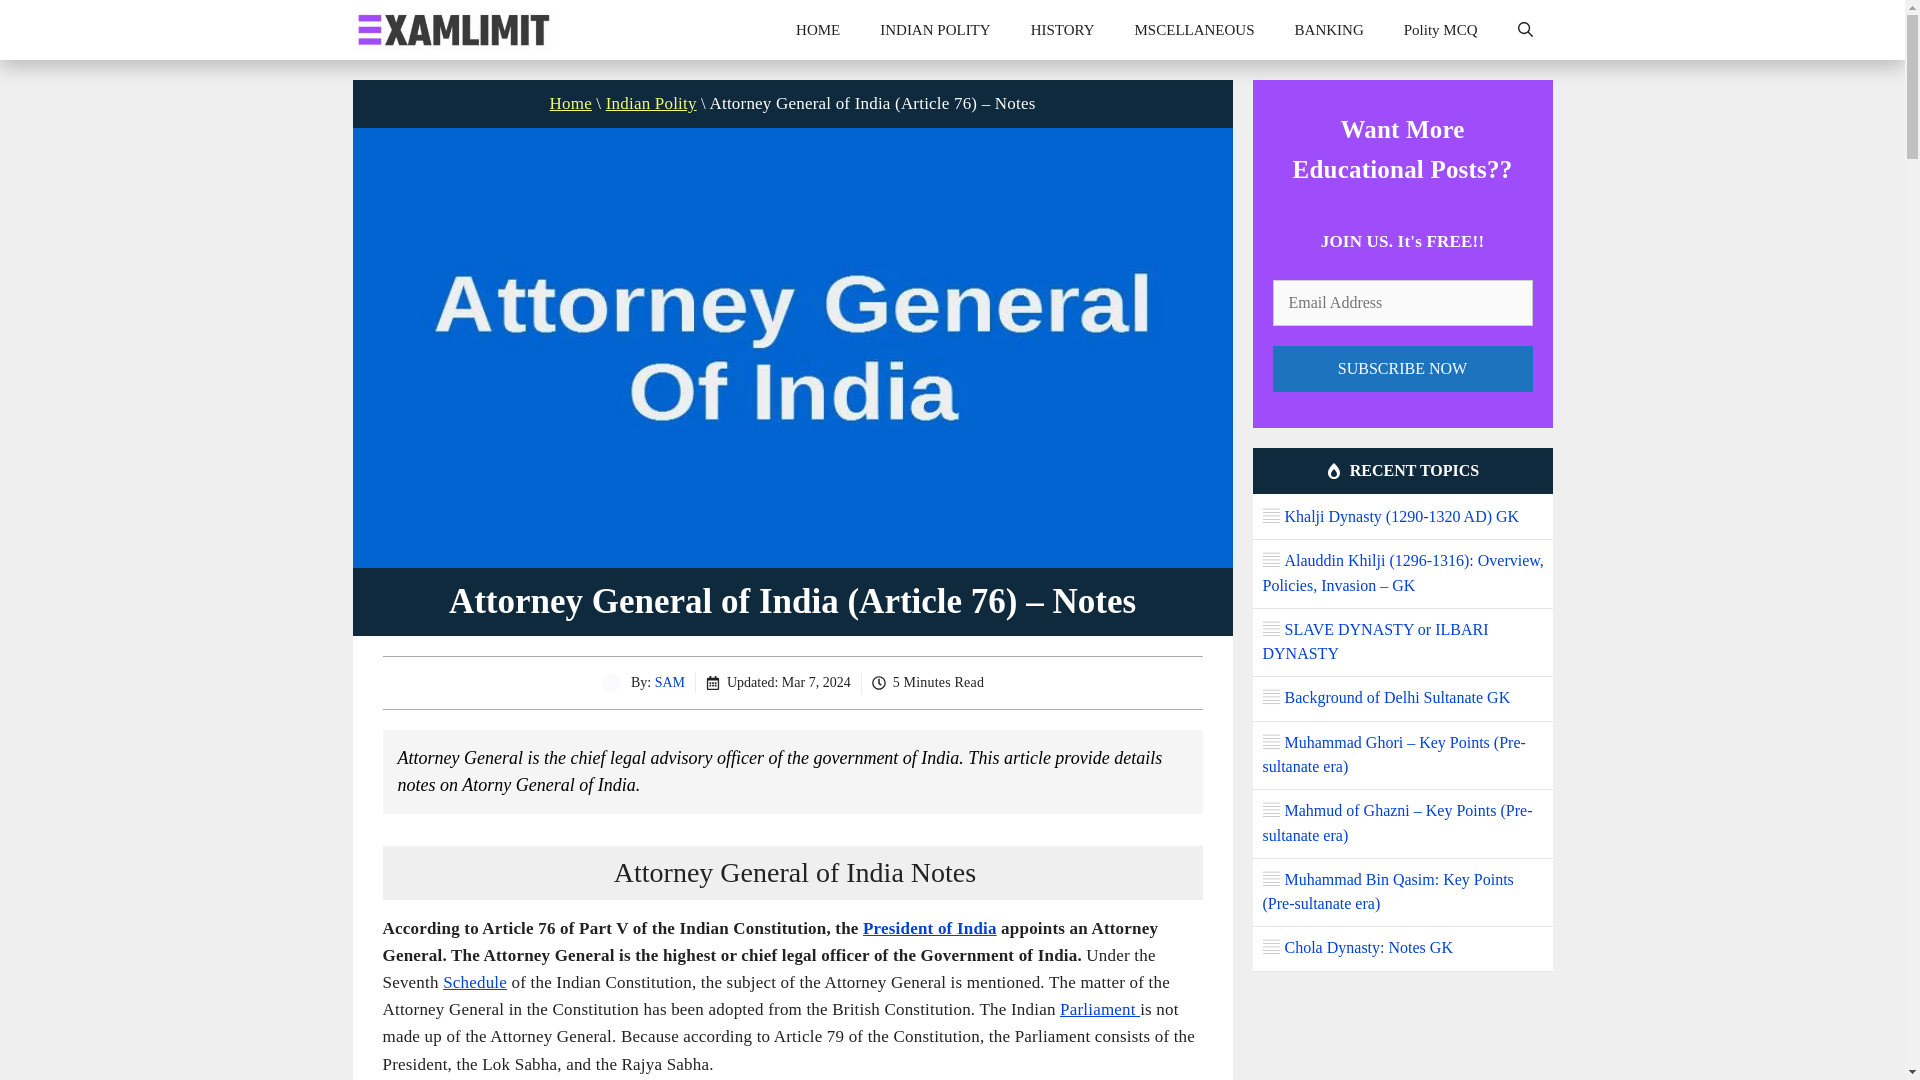 The image size is (1920, 1080). What do you see at coordinates (934, 30) in the screenshot?
I see `INDIAN POLITY` at bounding box center [934, 30].